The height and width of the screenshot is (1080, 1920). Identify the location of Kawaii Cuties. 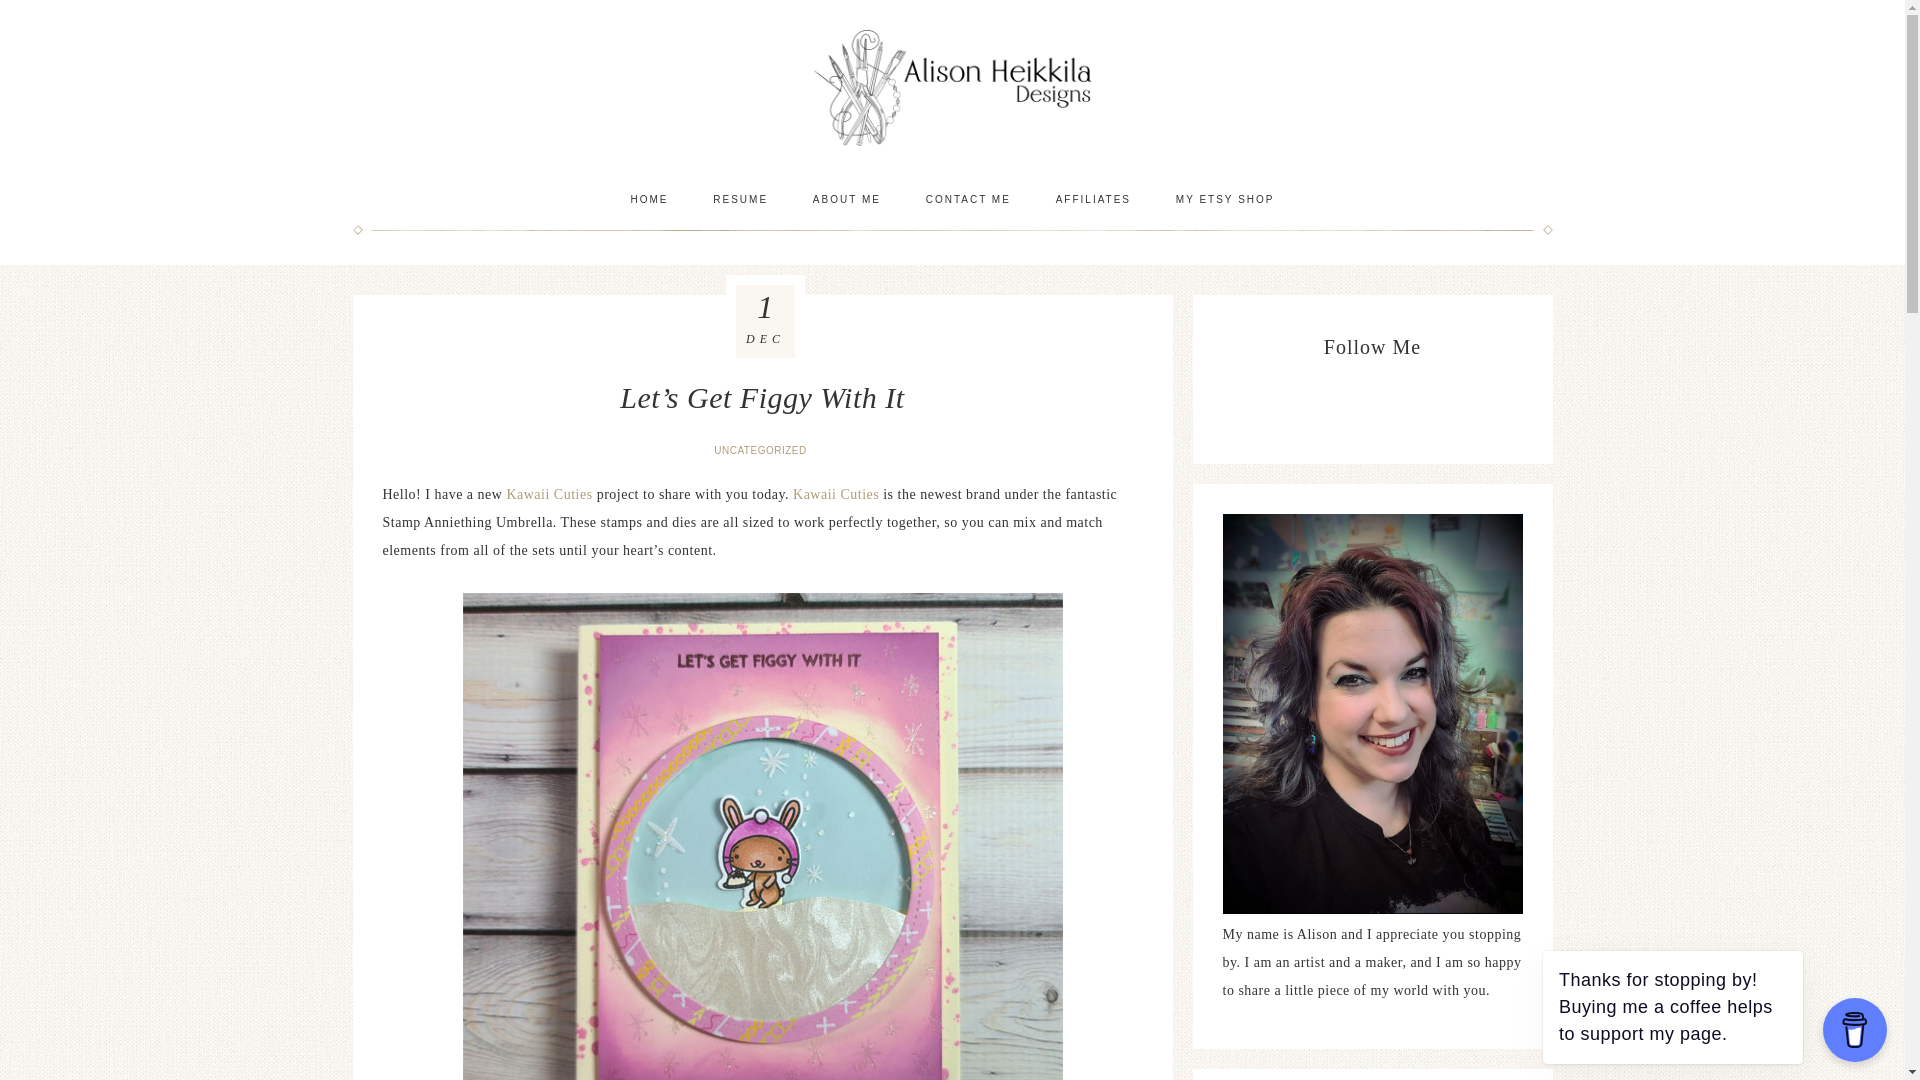
(548, 494).